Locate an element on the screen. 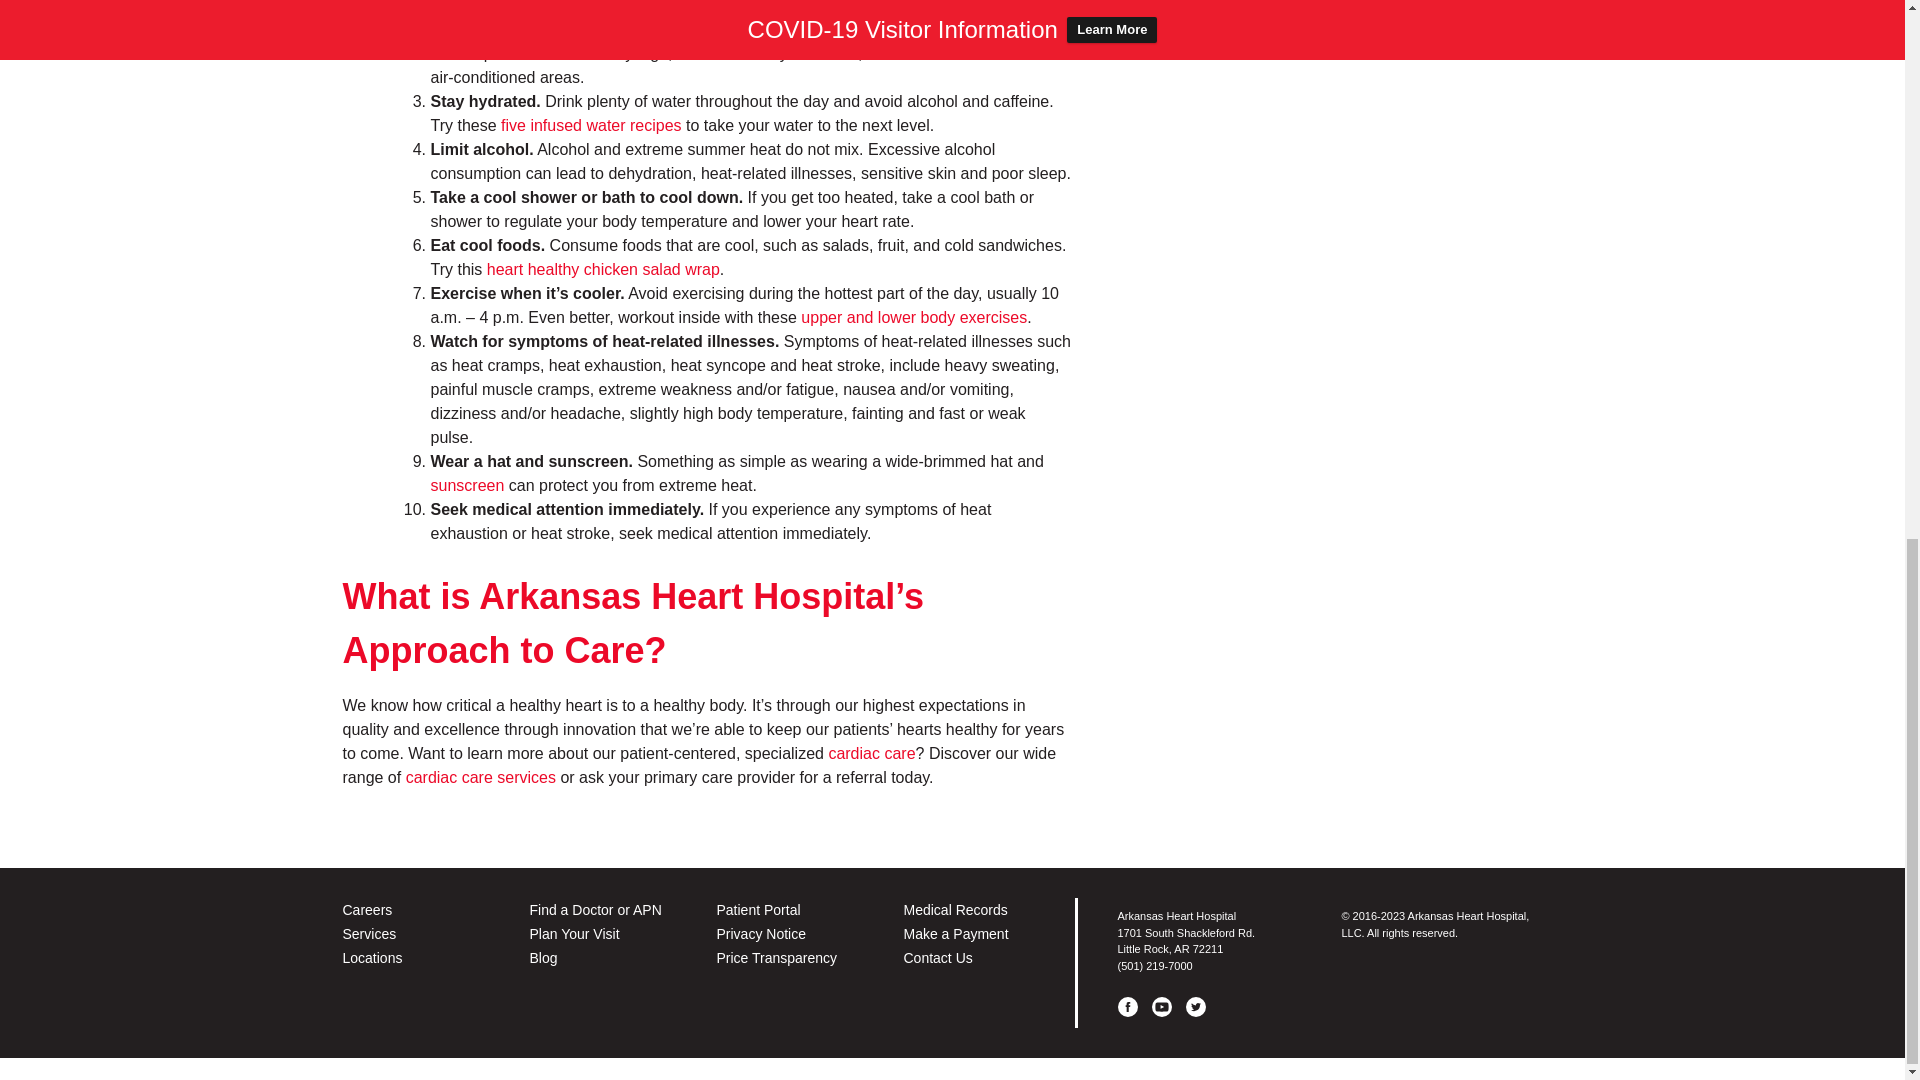  Twitter is located at coordinates (1196, 1006).